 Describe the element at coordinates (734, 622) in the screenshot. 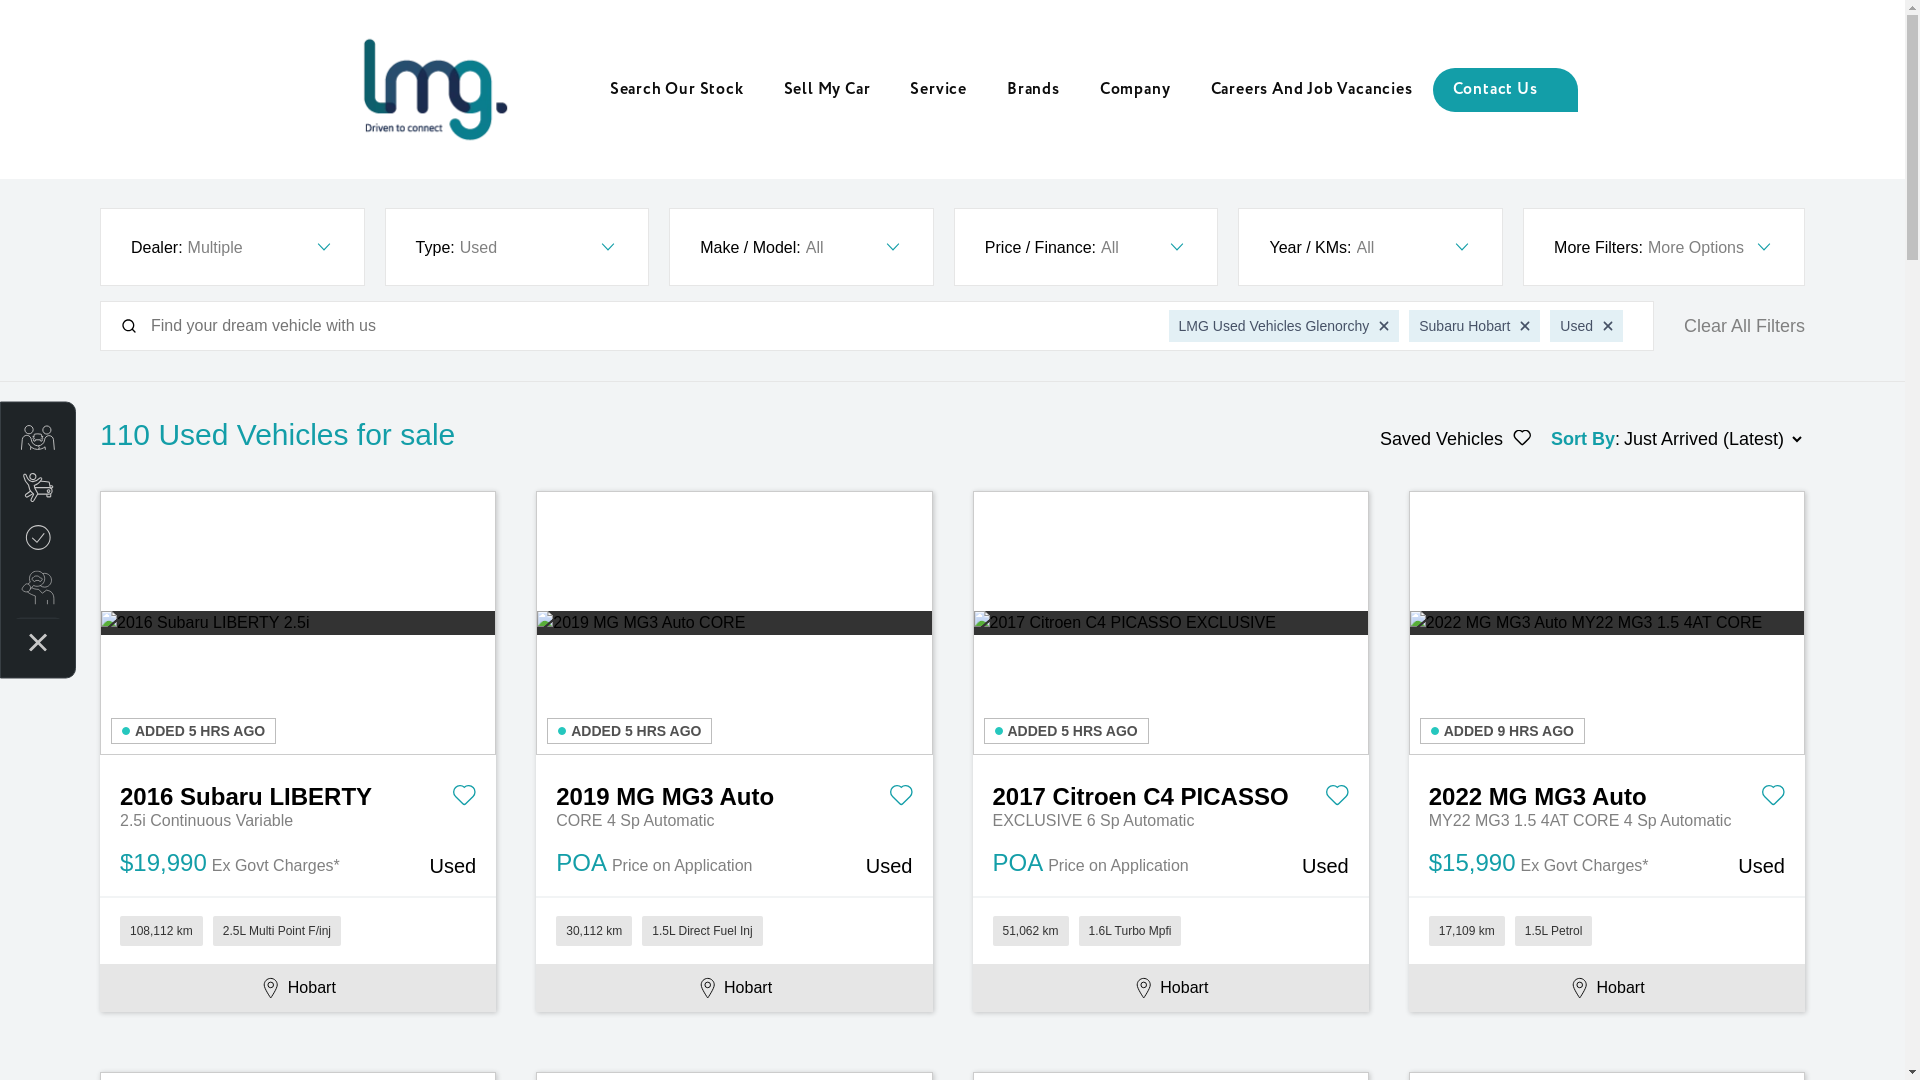

I see `2019 MG MG3 Auto CORE` at that location.